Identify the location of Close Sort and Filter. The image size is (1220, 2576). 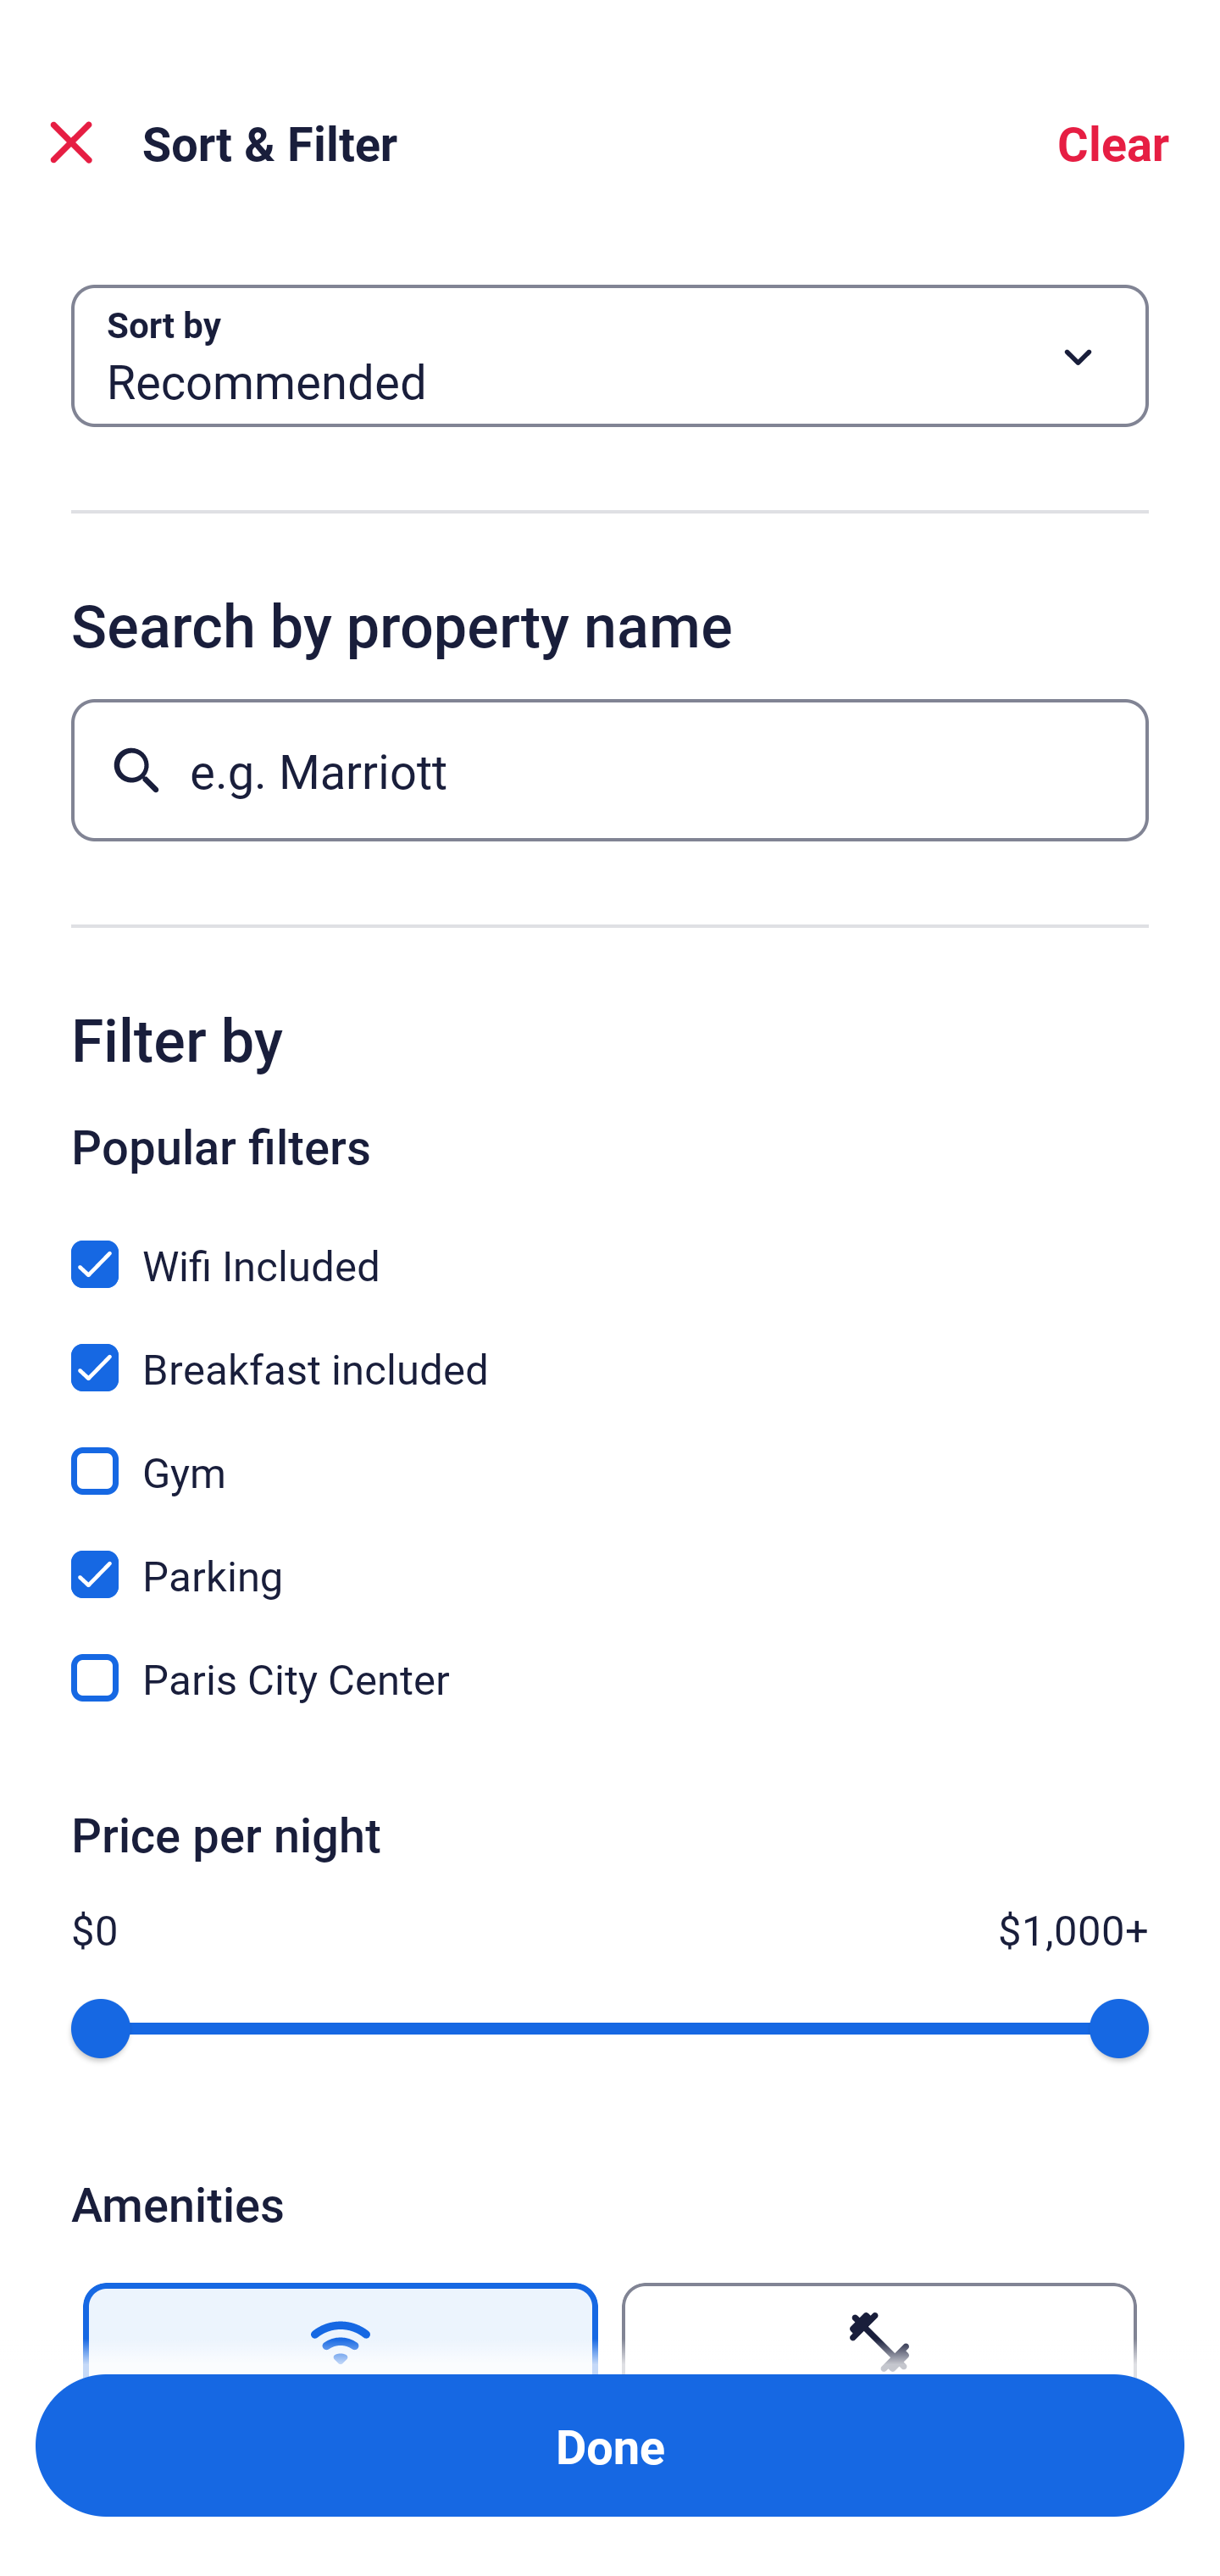
(71, 142).